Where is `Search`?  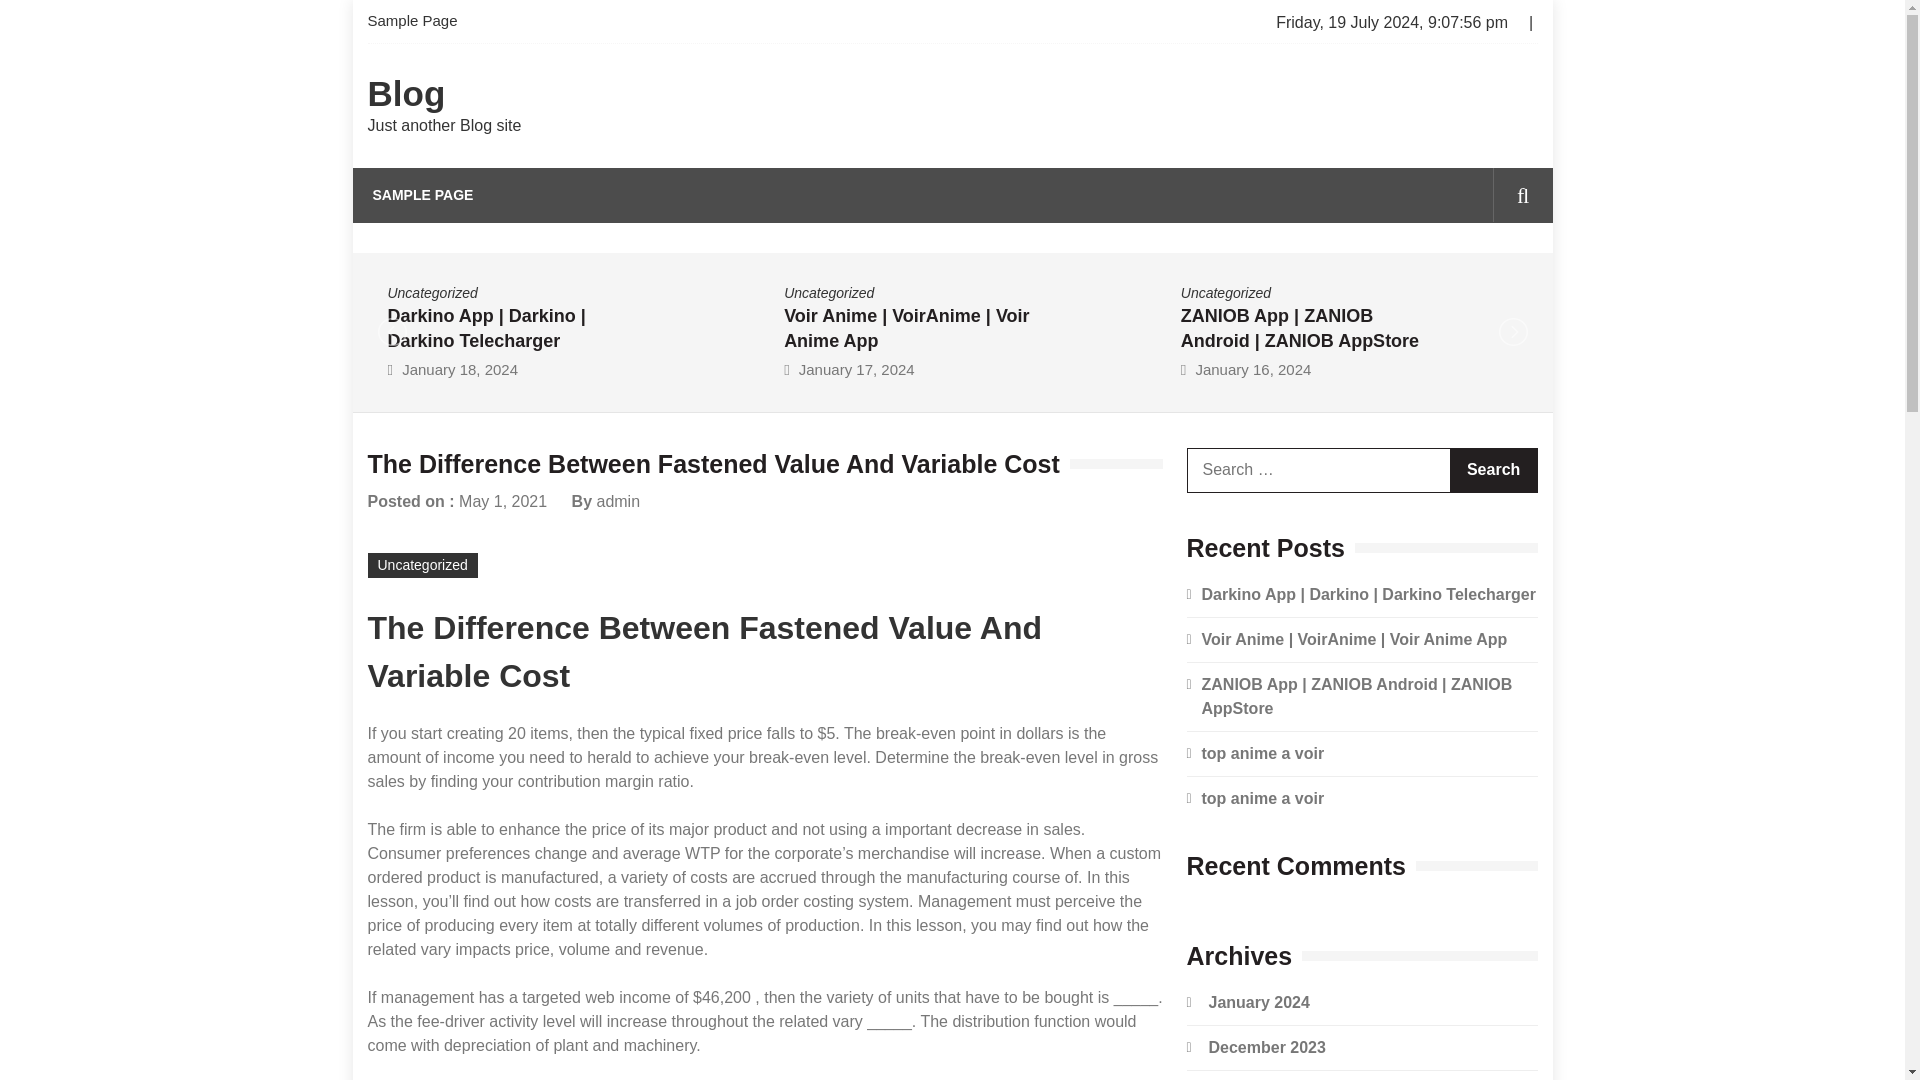 Search is located at coordinates (1493, 470).